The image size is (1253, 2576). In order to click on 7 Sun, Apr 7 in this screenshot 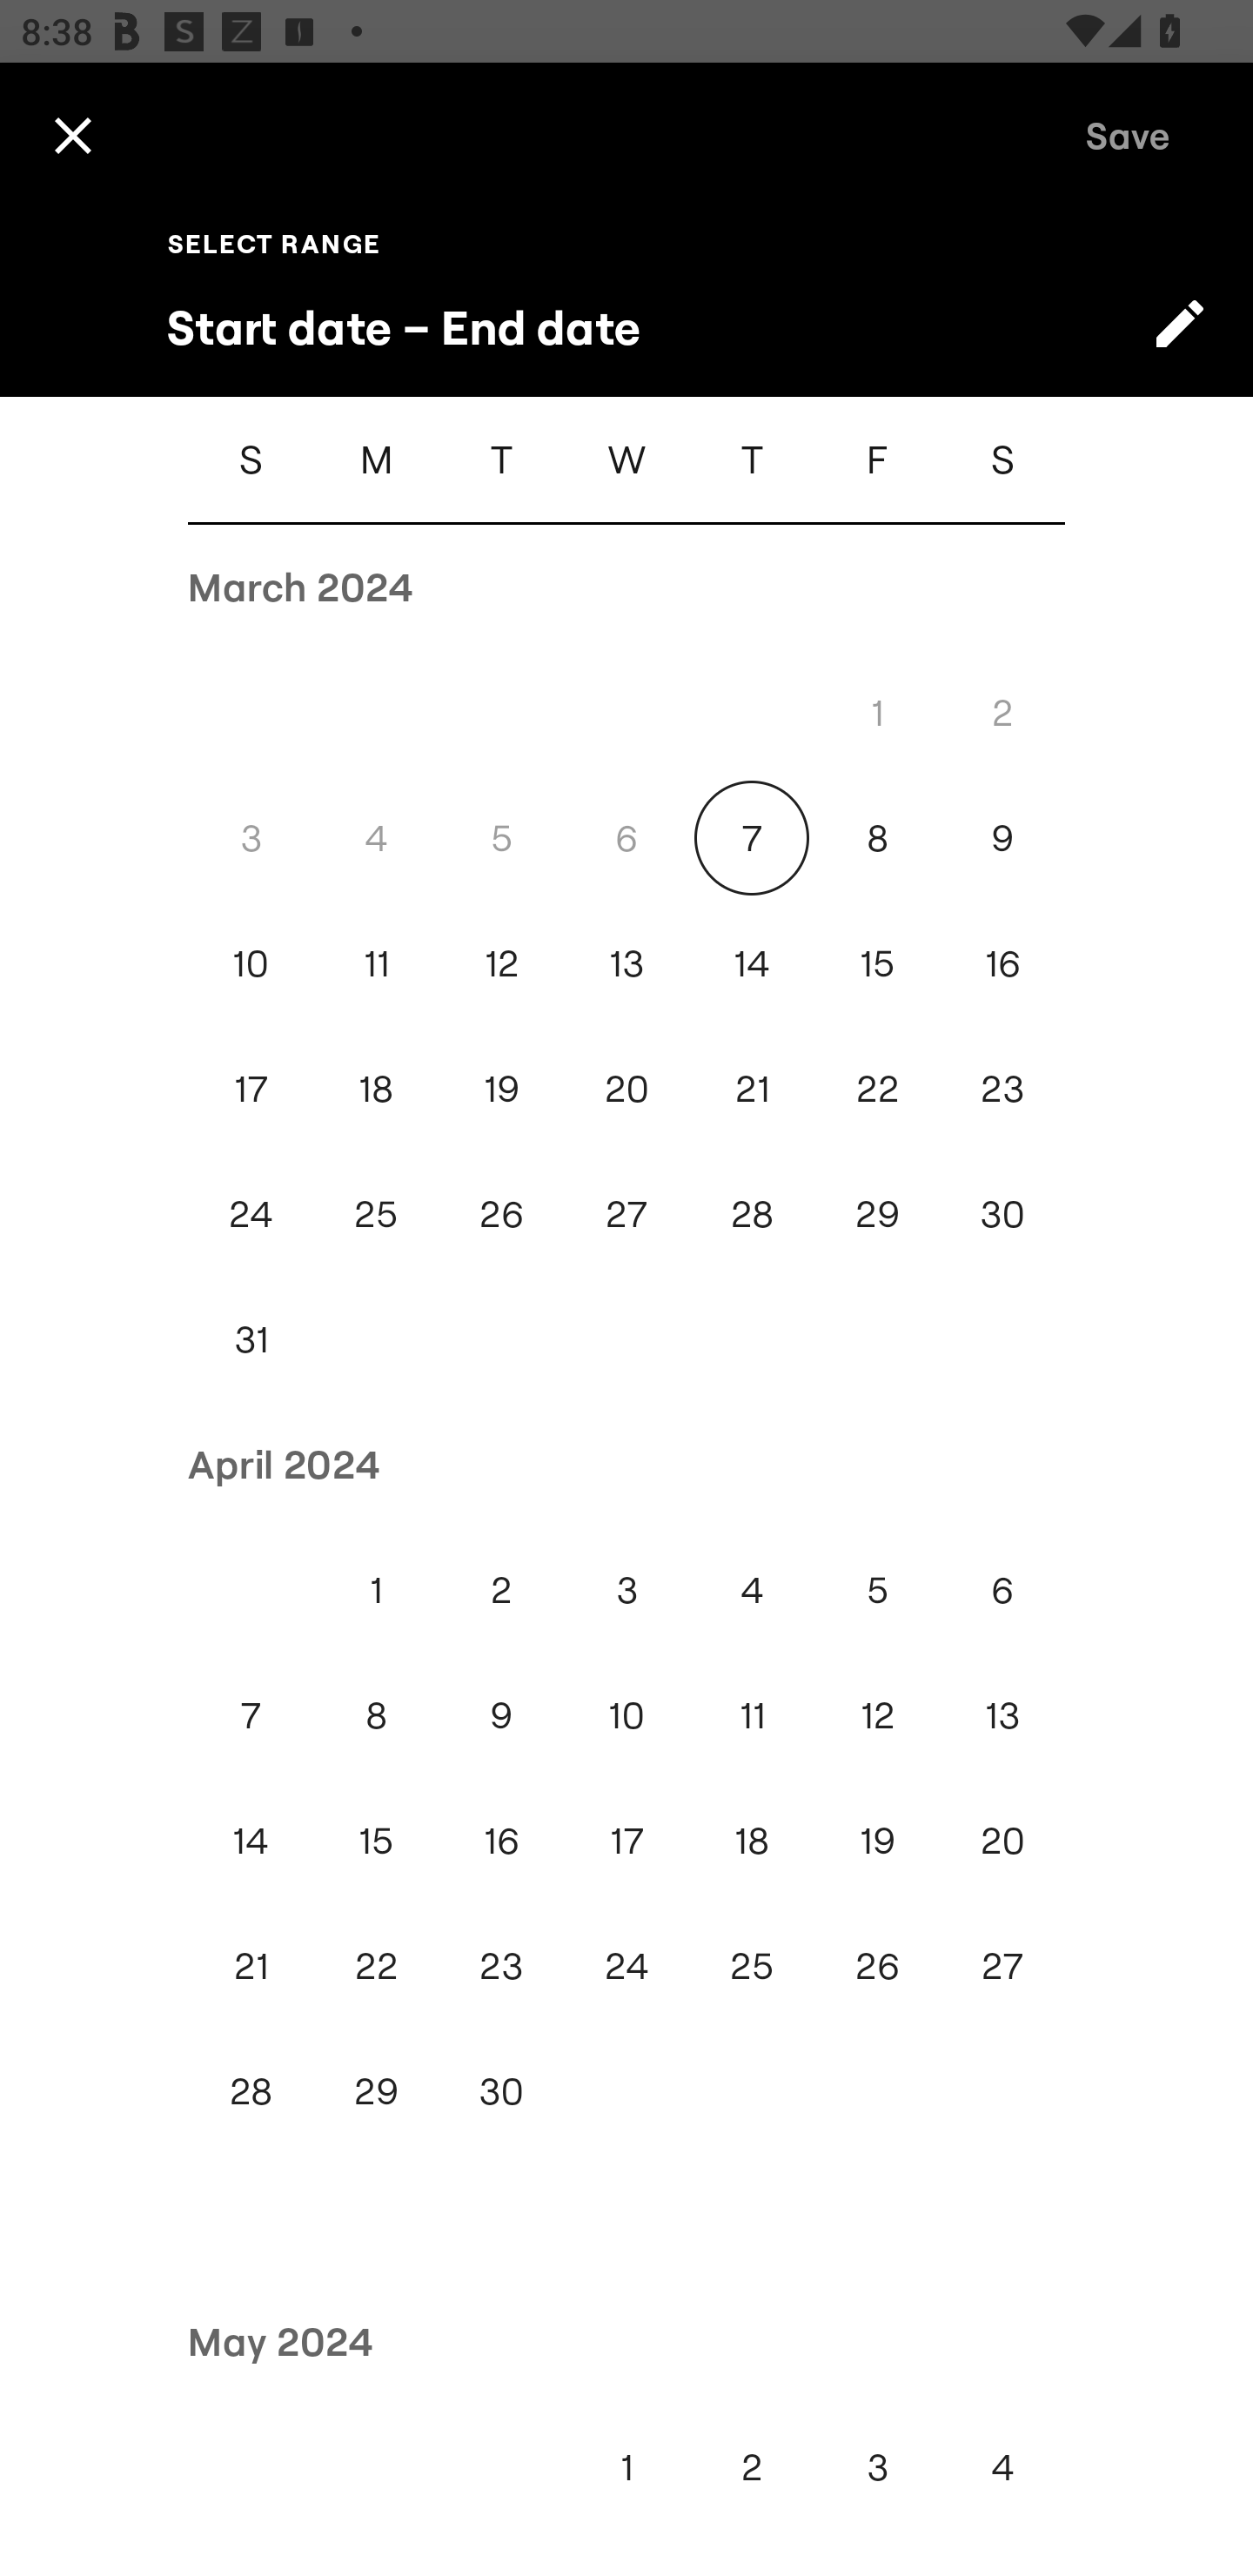, I will do `click(251, 1715)`.